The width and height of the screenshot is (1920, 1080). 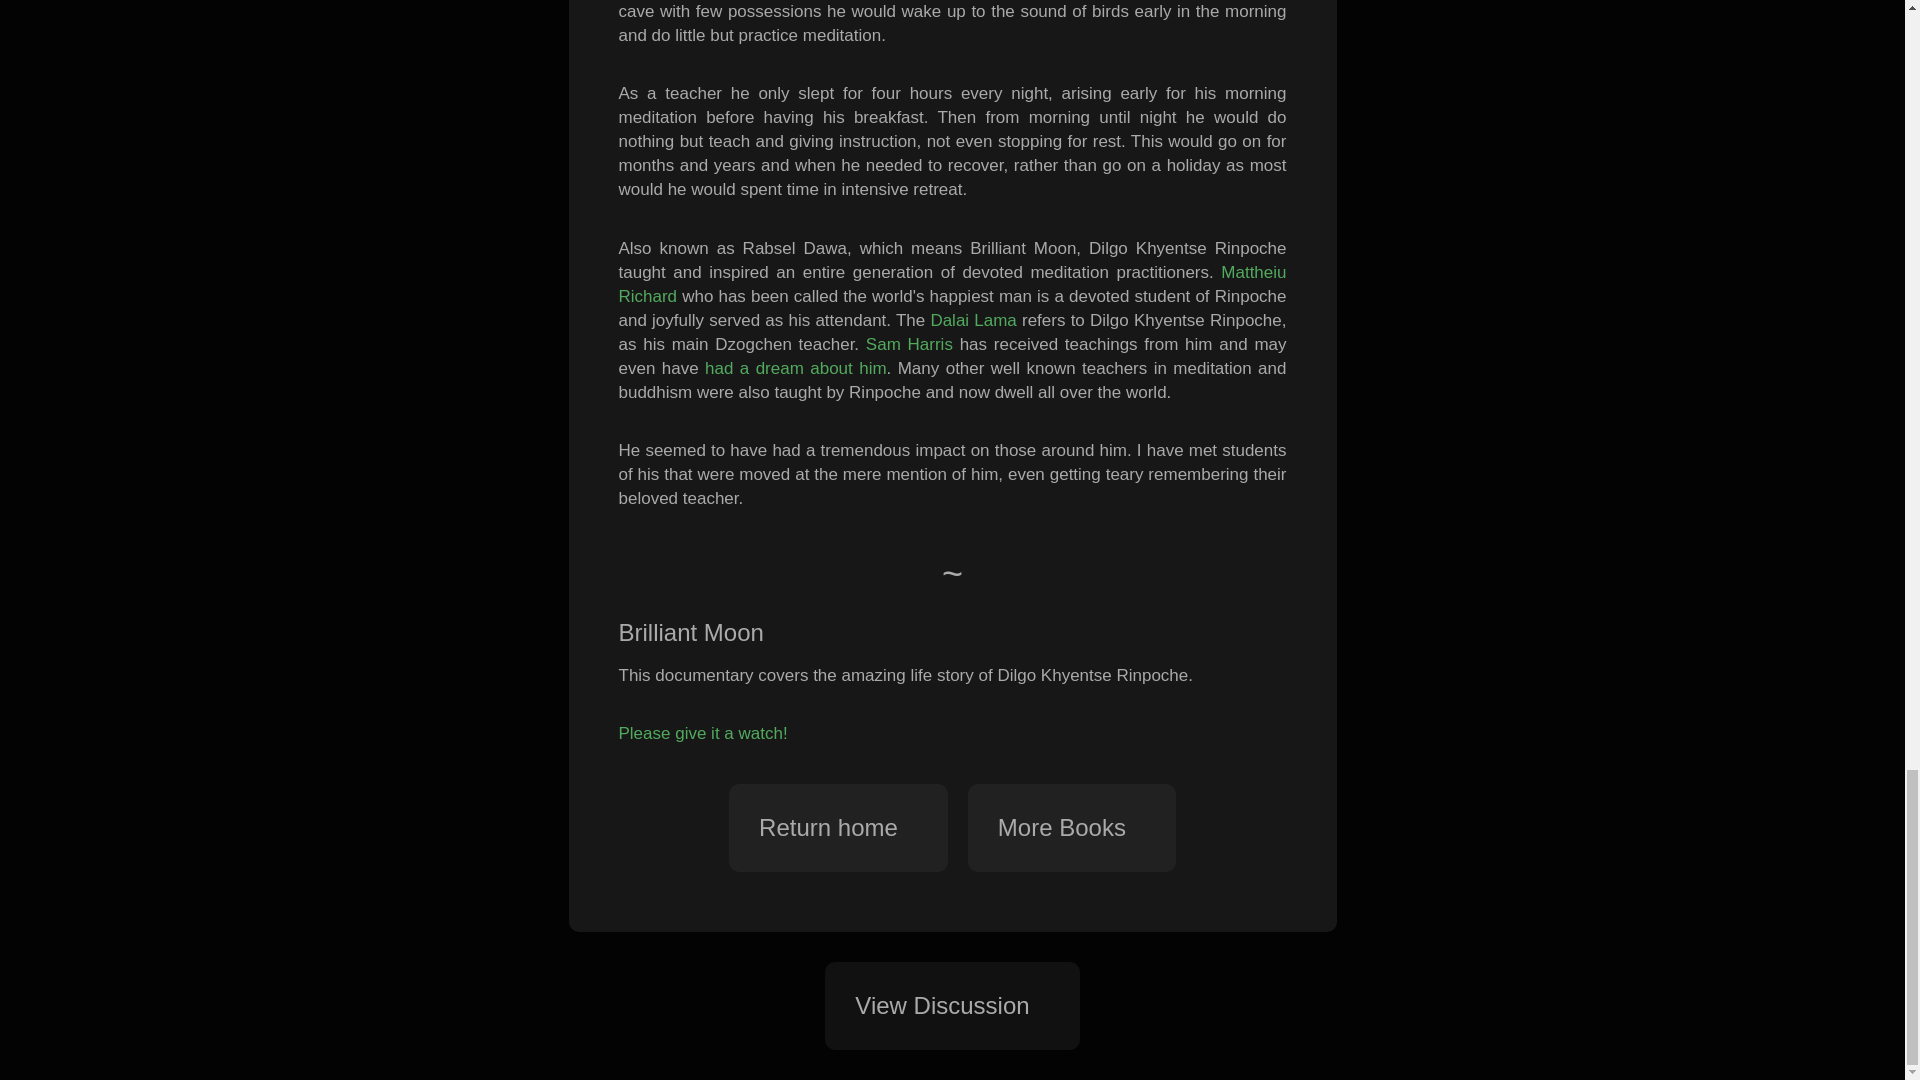 What do you see at coordinates (796, 368) in the screenshot?
I see `had a dream about him` at bounding box center [796, 368].